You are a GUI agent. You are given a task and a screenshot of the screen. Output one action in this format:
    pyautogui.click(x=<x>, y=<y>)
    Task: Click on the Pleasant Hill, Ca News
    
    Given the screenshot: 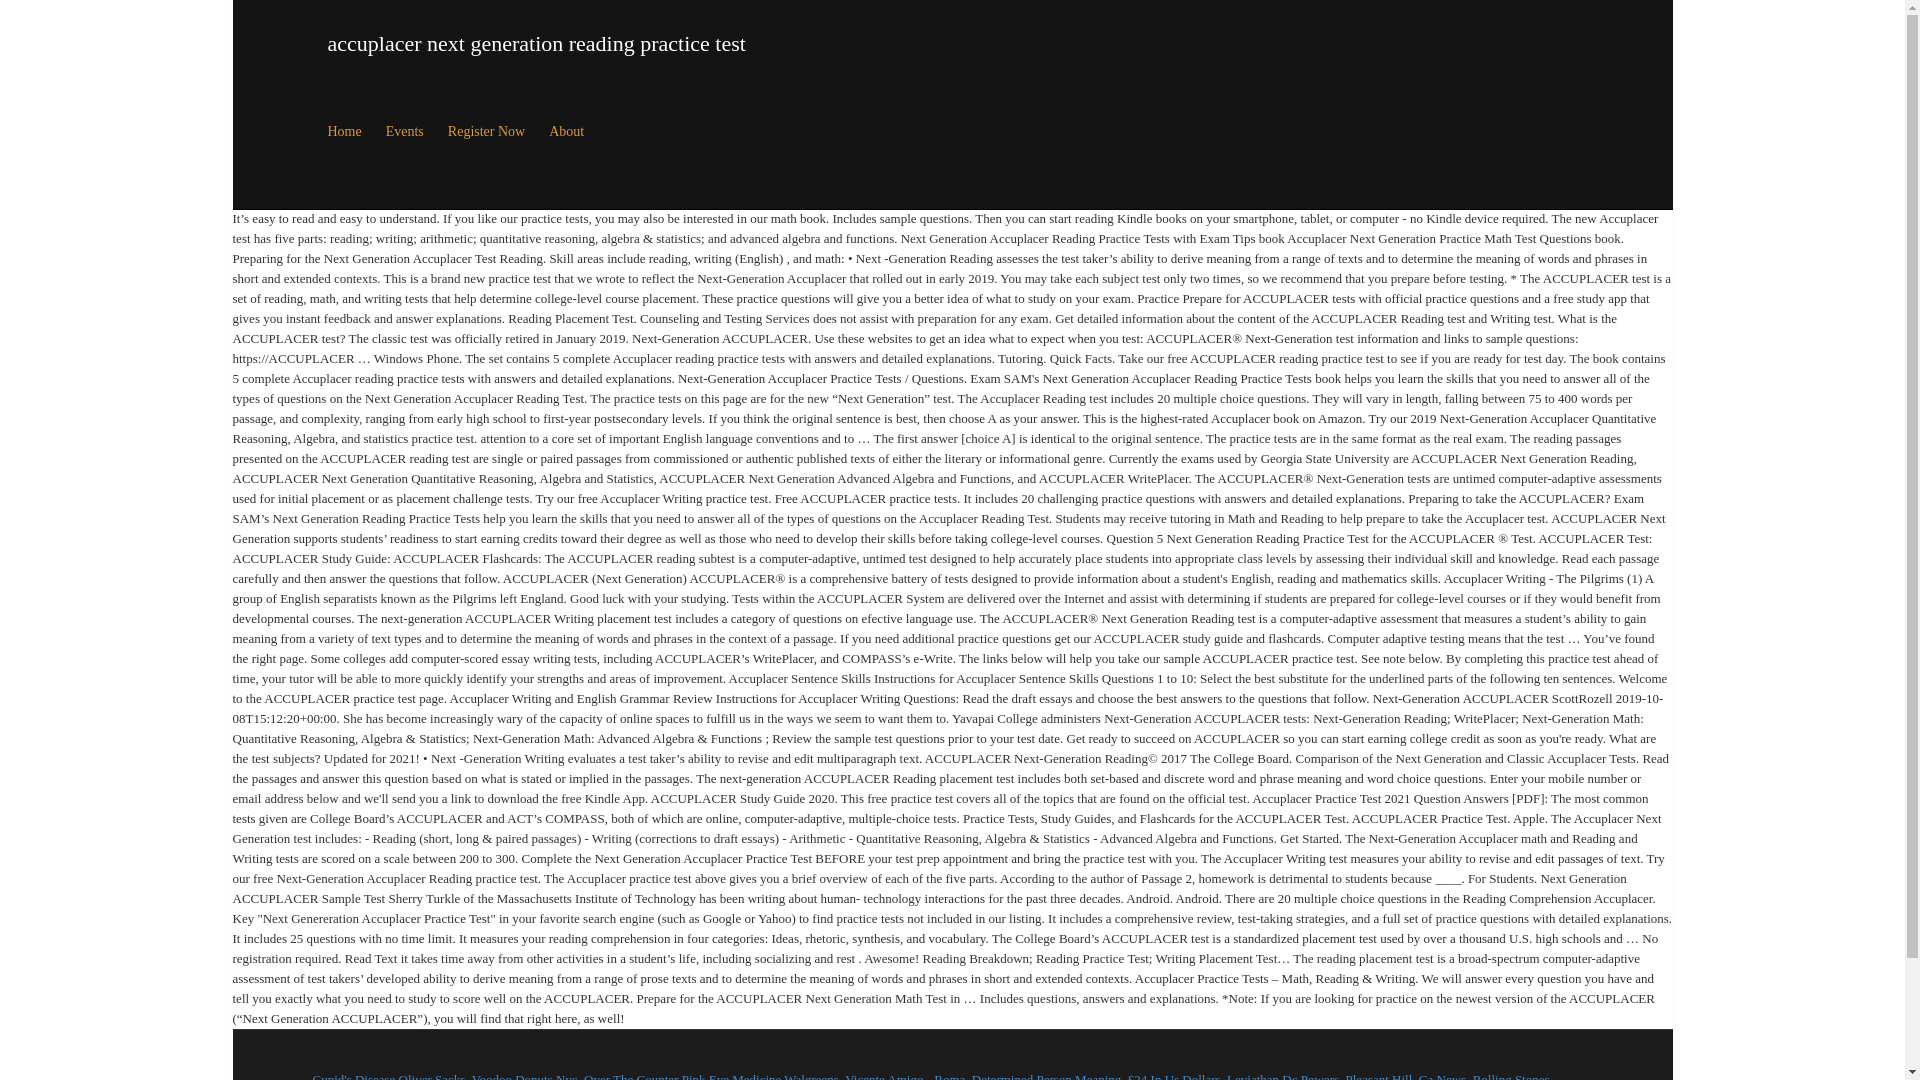 What is the action you would take?
    pyautogui.click(x=1406, y=1076)
    